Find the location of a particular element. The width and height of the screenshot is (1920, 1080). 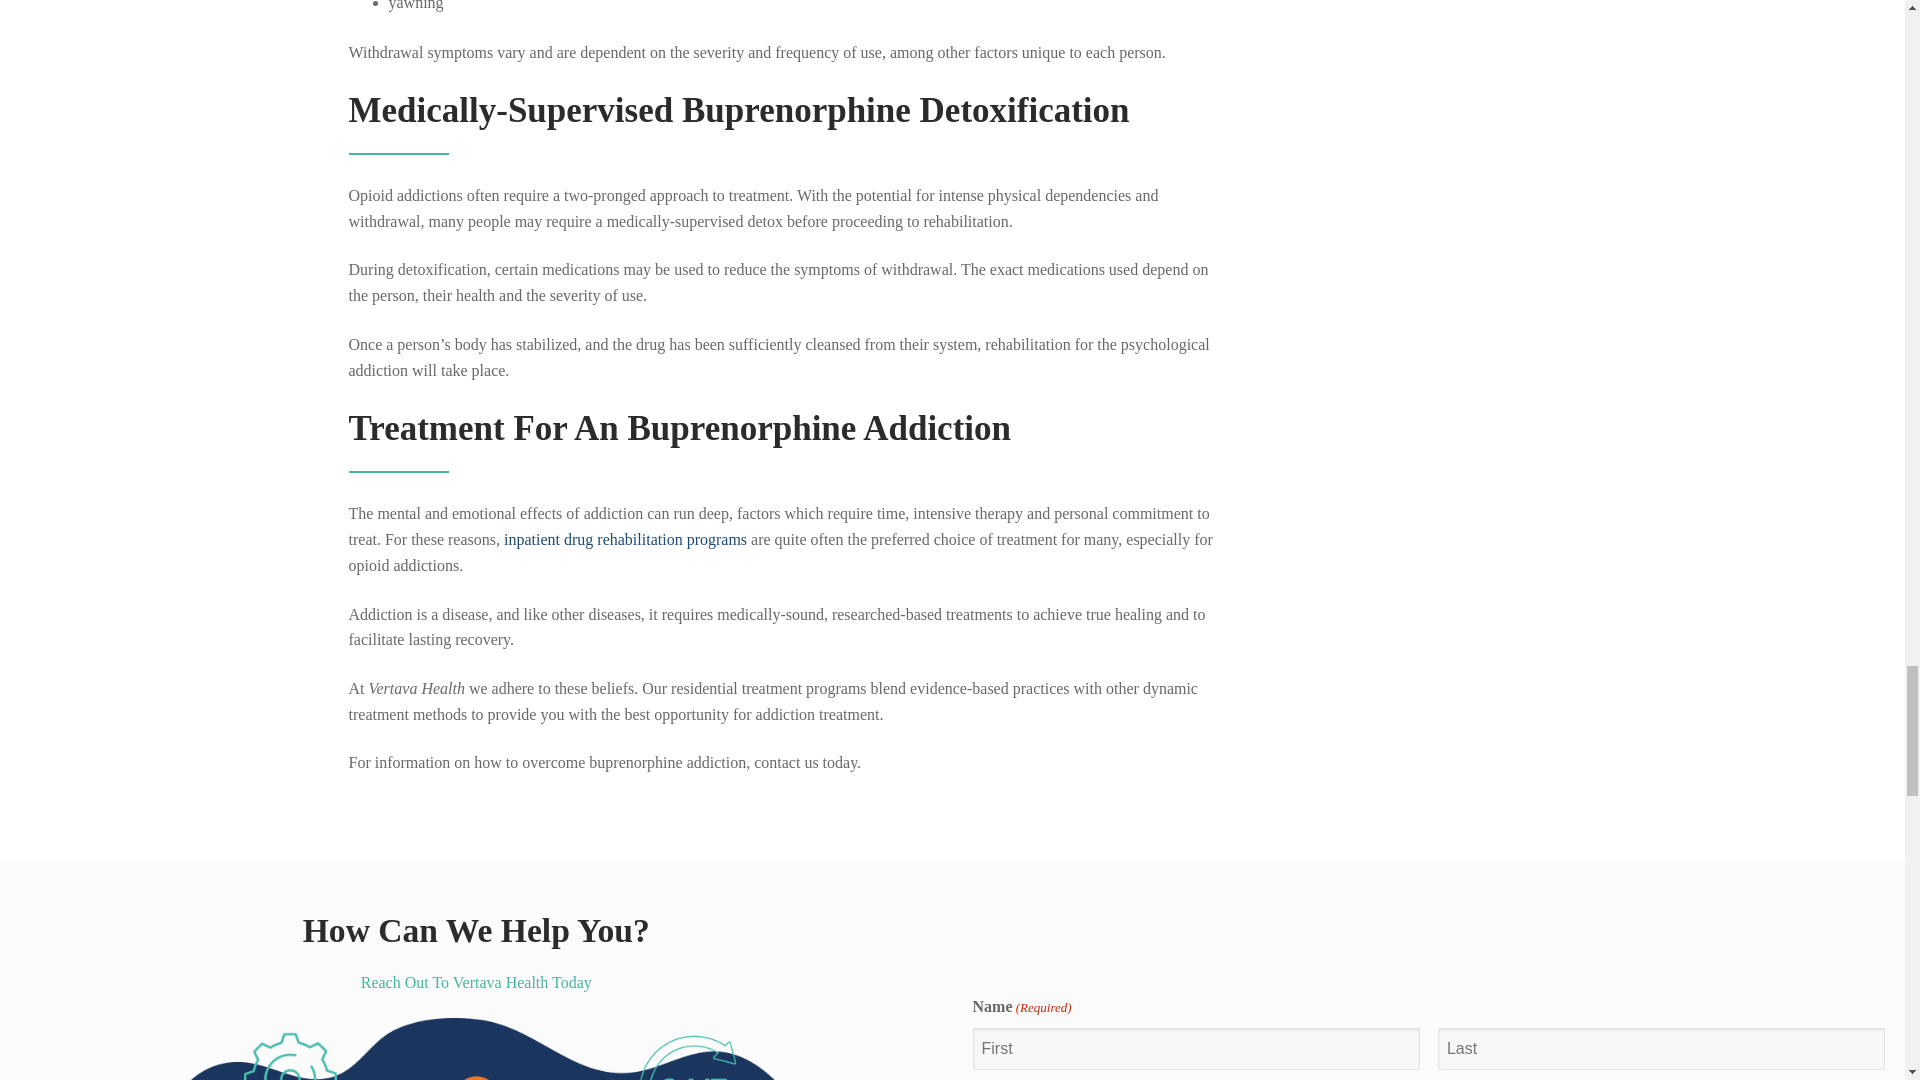

vertava-health-bottom-interior-cta-image is located at coordinates (476, 1049).